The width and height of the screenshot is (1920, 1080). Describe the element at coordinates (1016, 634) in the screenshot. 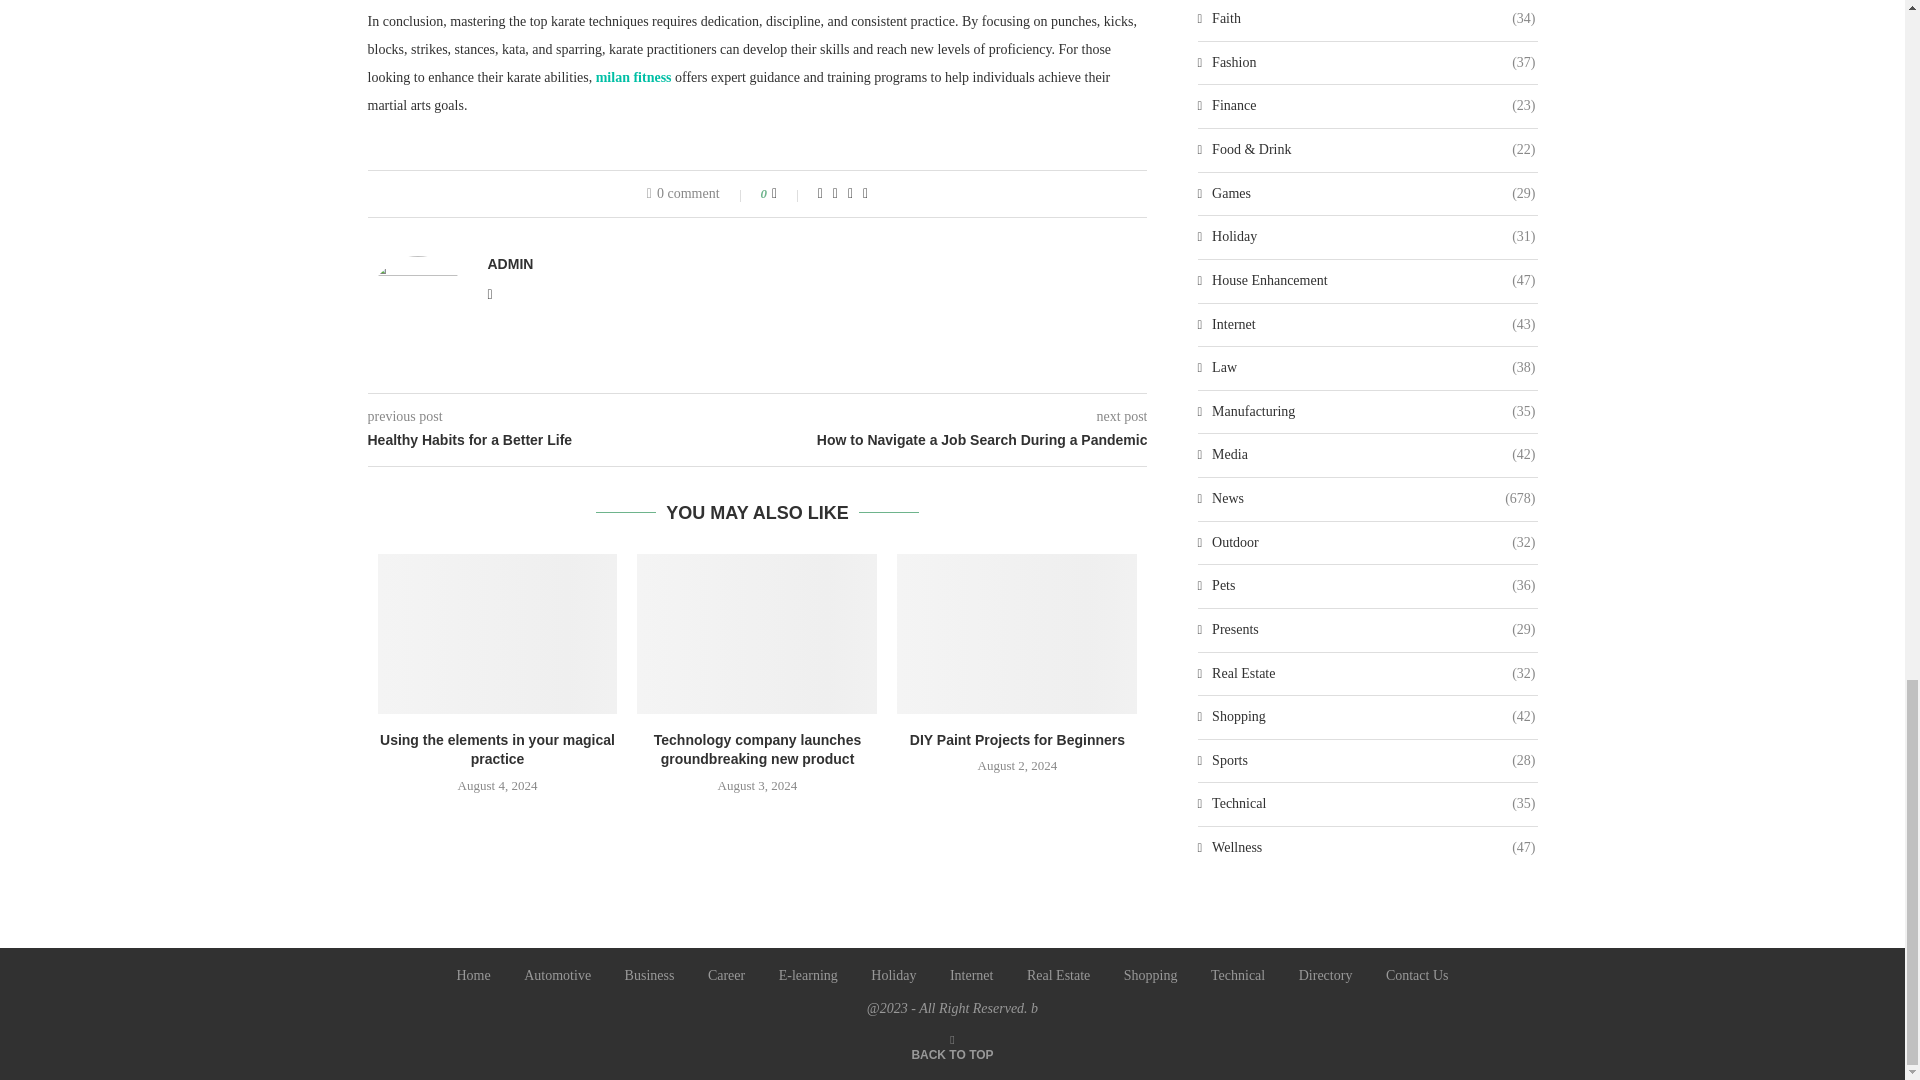

I see `DIY Paint Projects for Beginners` at that location.